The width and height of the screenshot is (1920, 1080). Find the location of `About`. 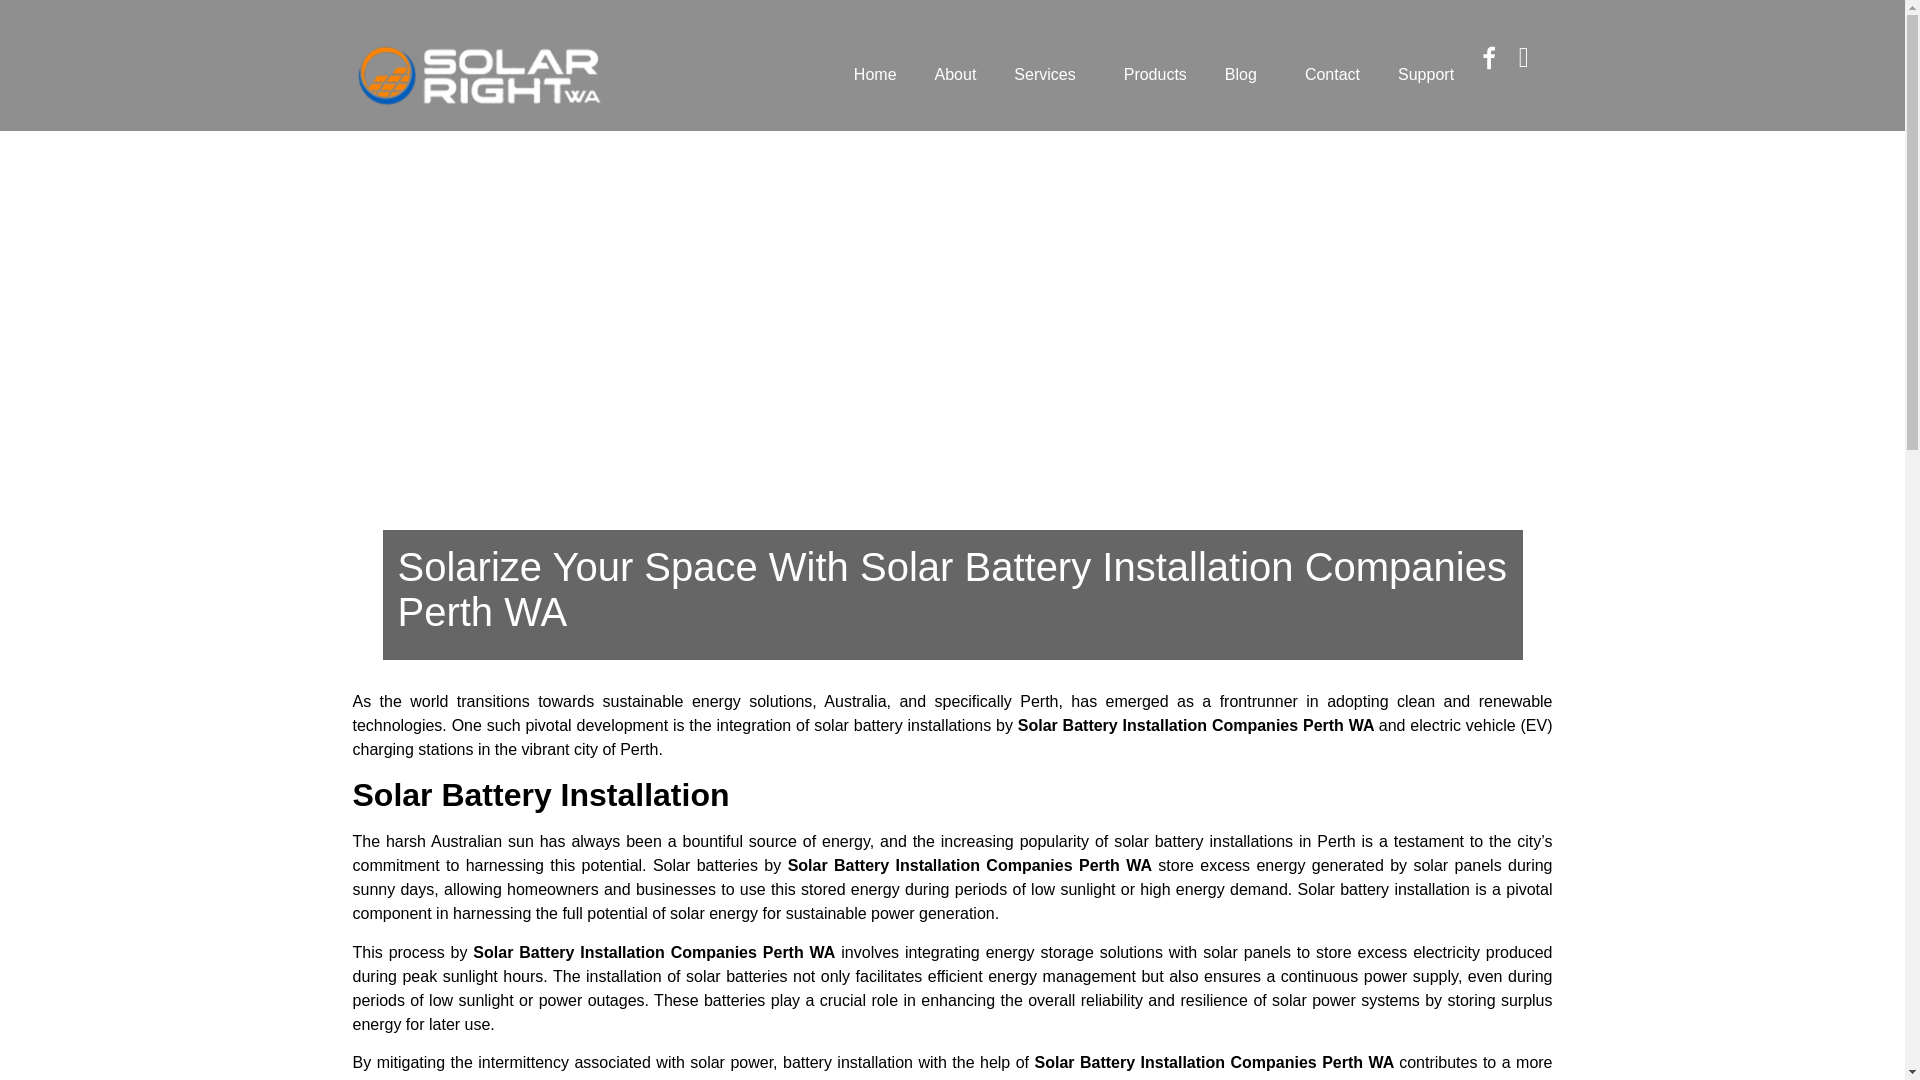

About is located at coordinates (956, 74).